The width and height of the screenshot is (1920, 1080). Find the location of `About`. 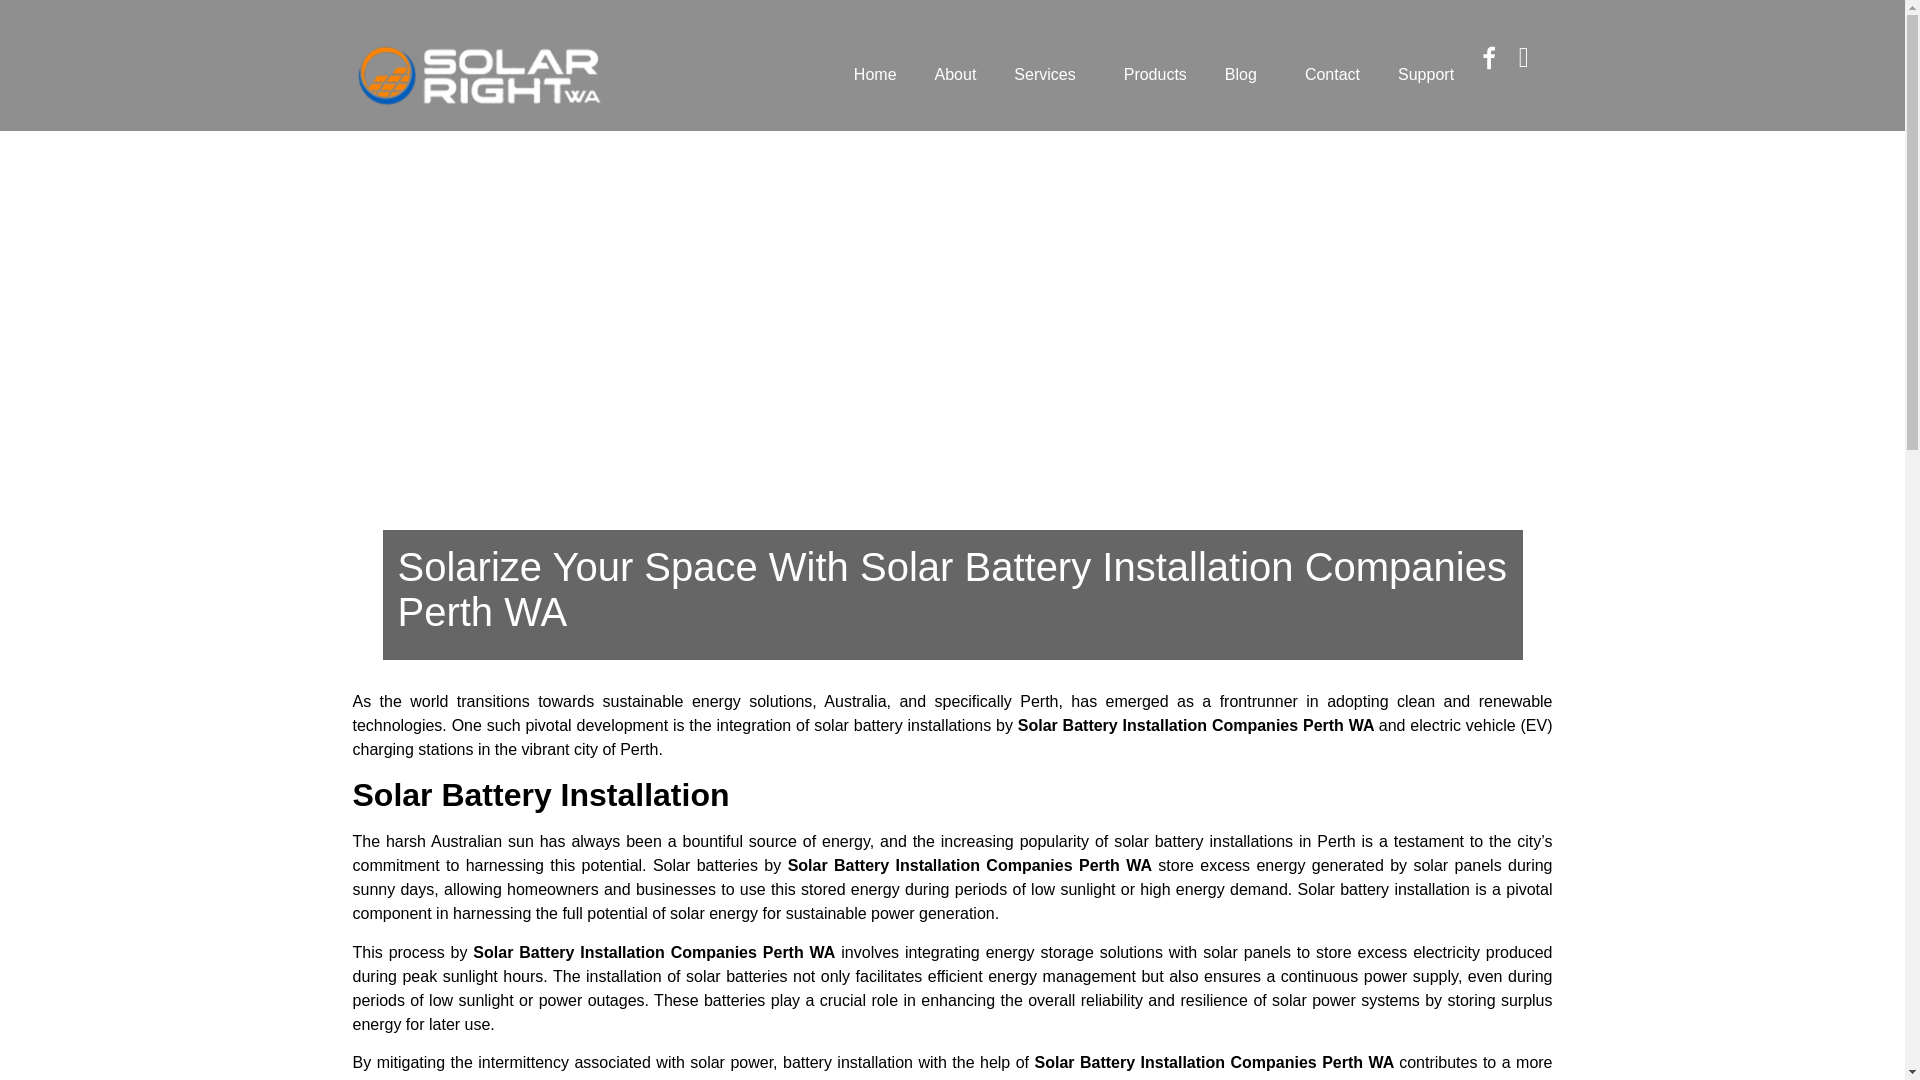

About is located at coordinates (956, 74).